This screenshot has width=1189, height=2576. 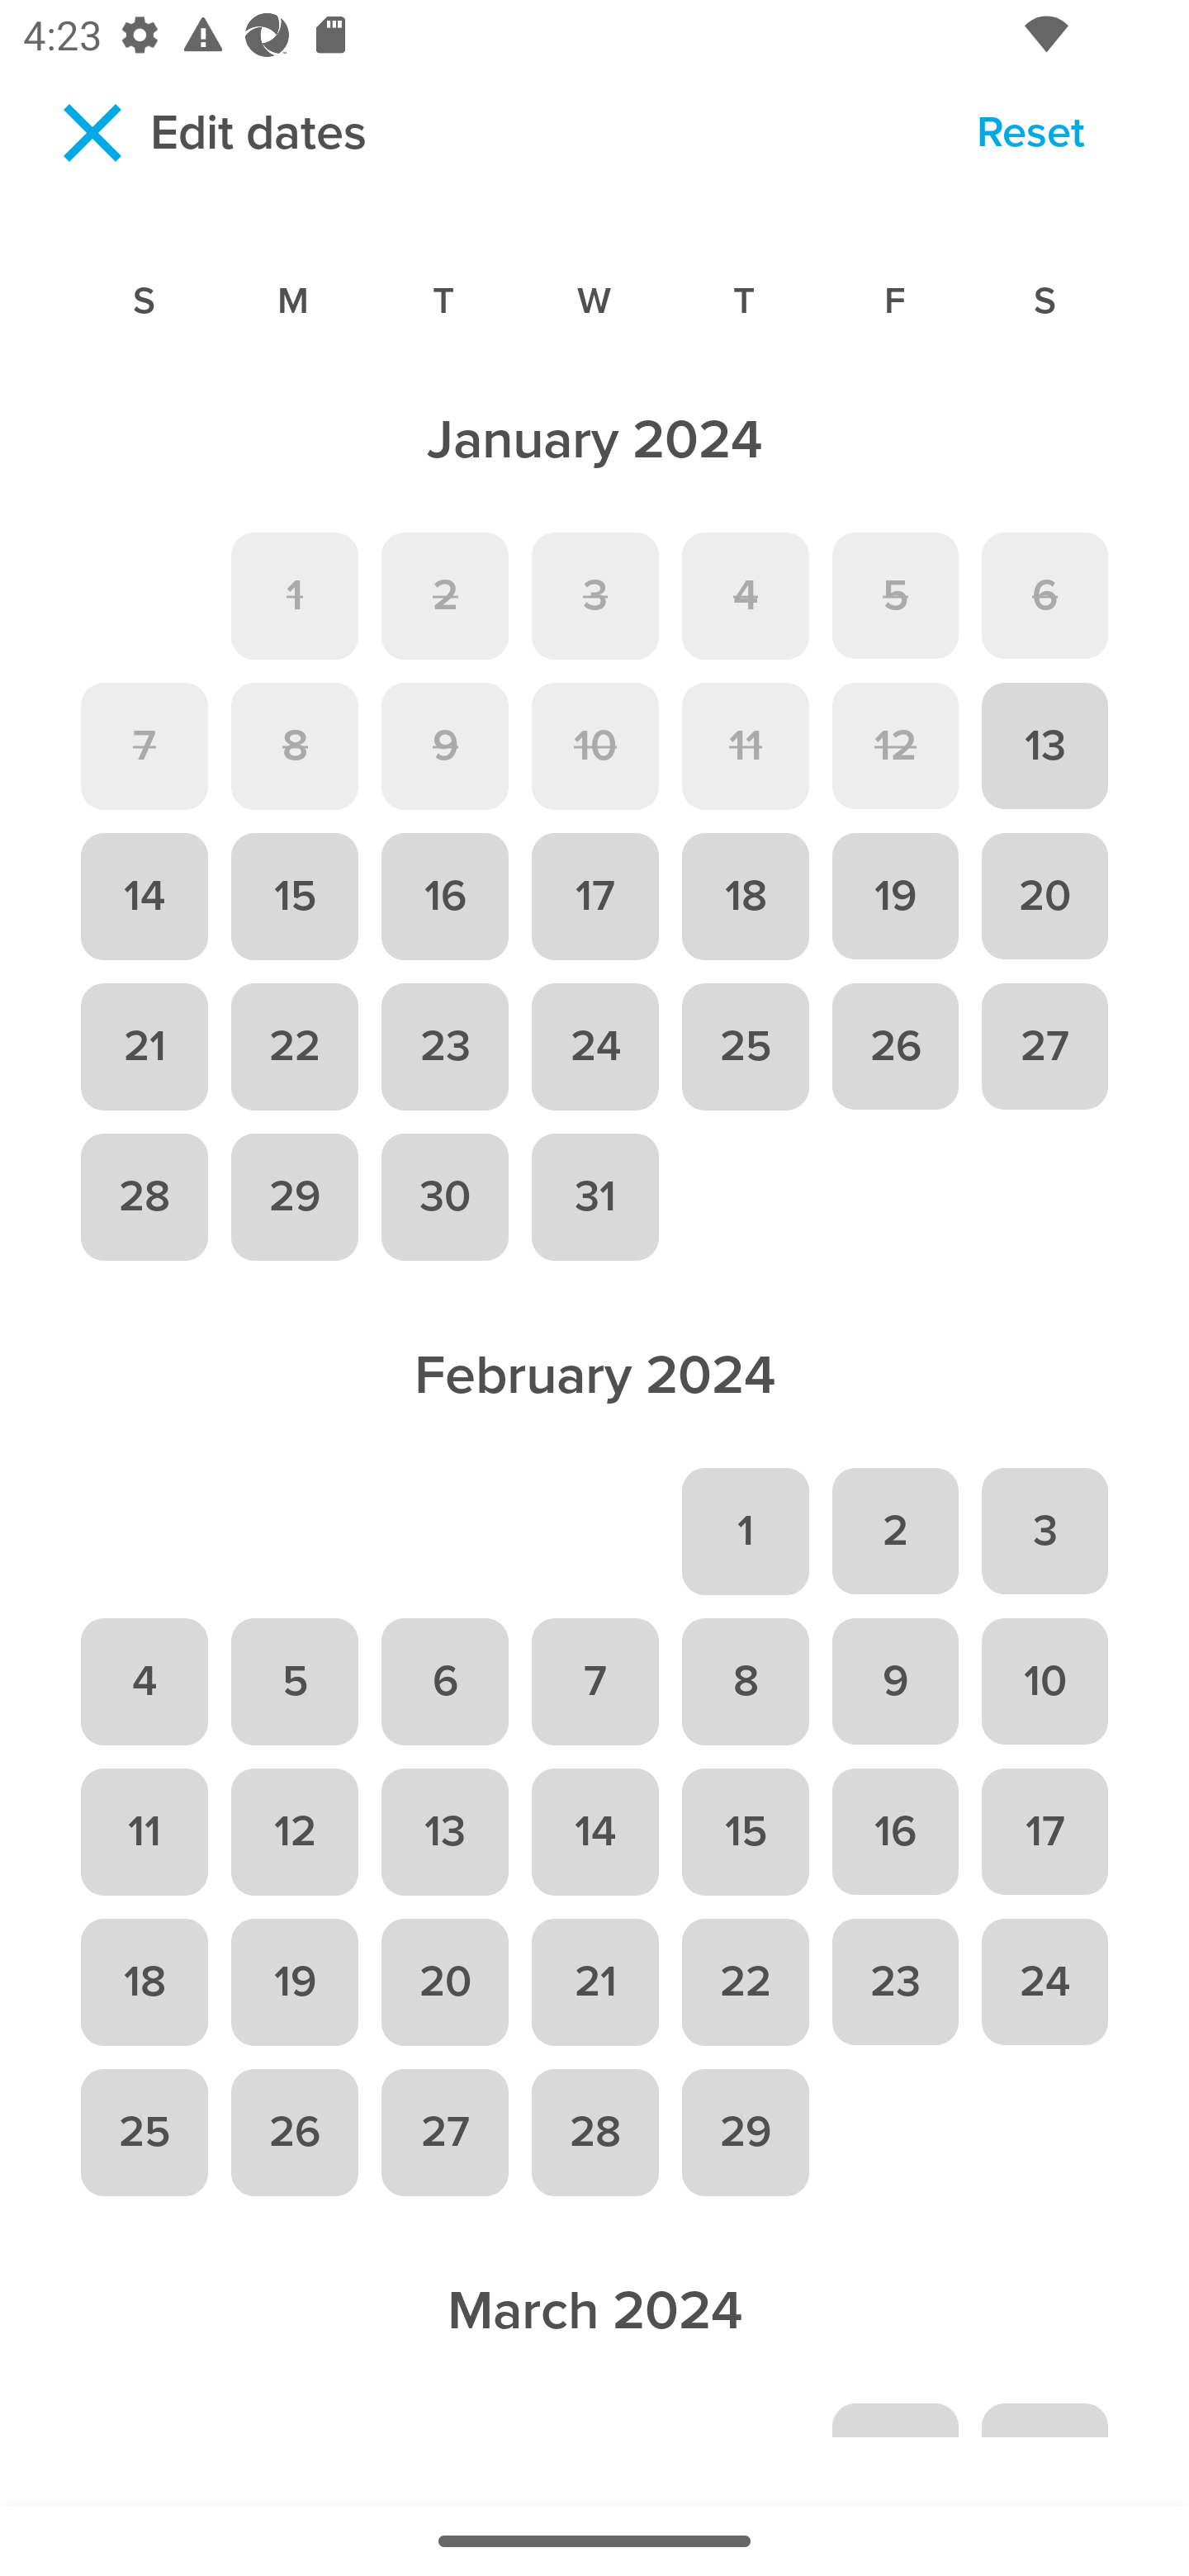 What do you see at coordinates (445, 1831) in the screenshot?
I see `13` at bounding box center [445, 1831].